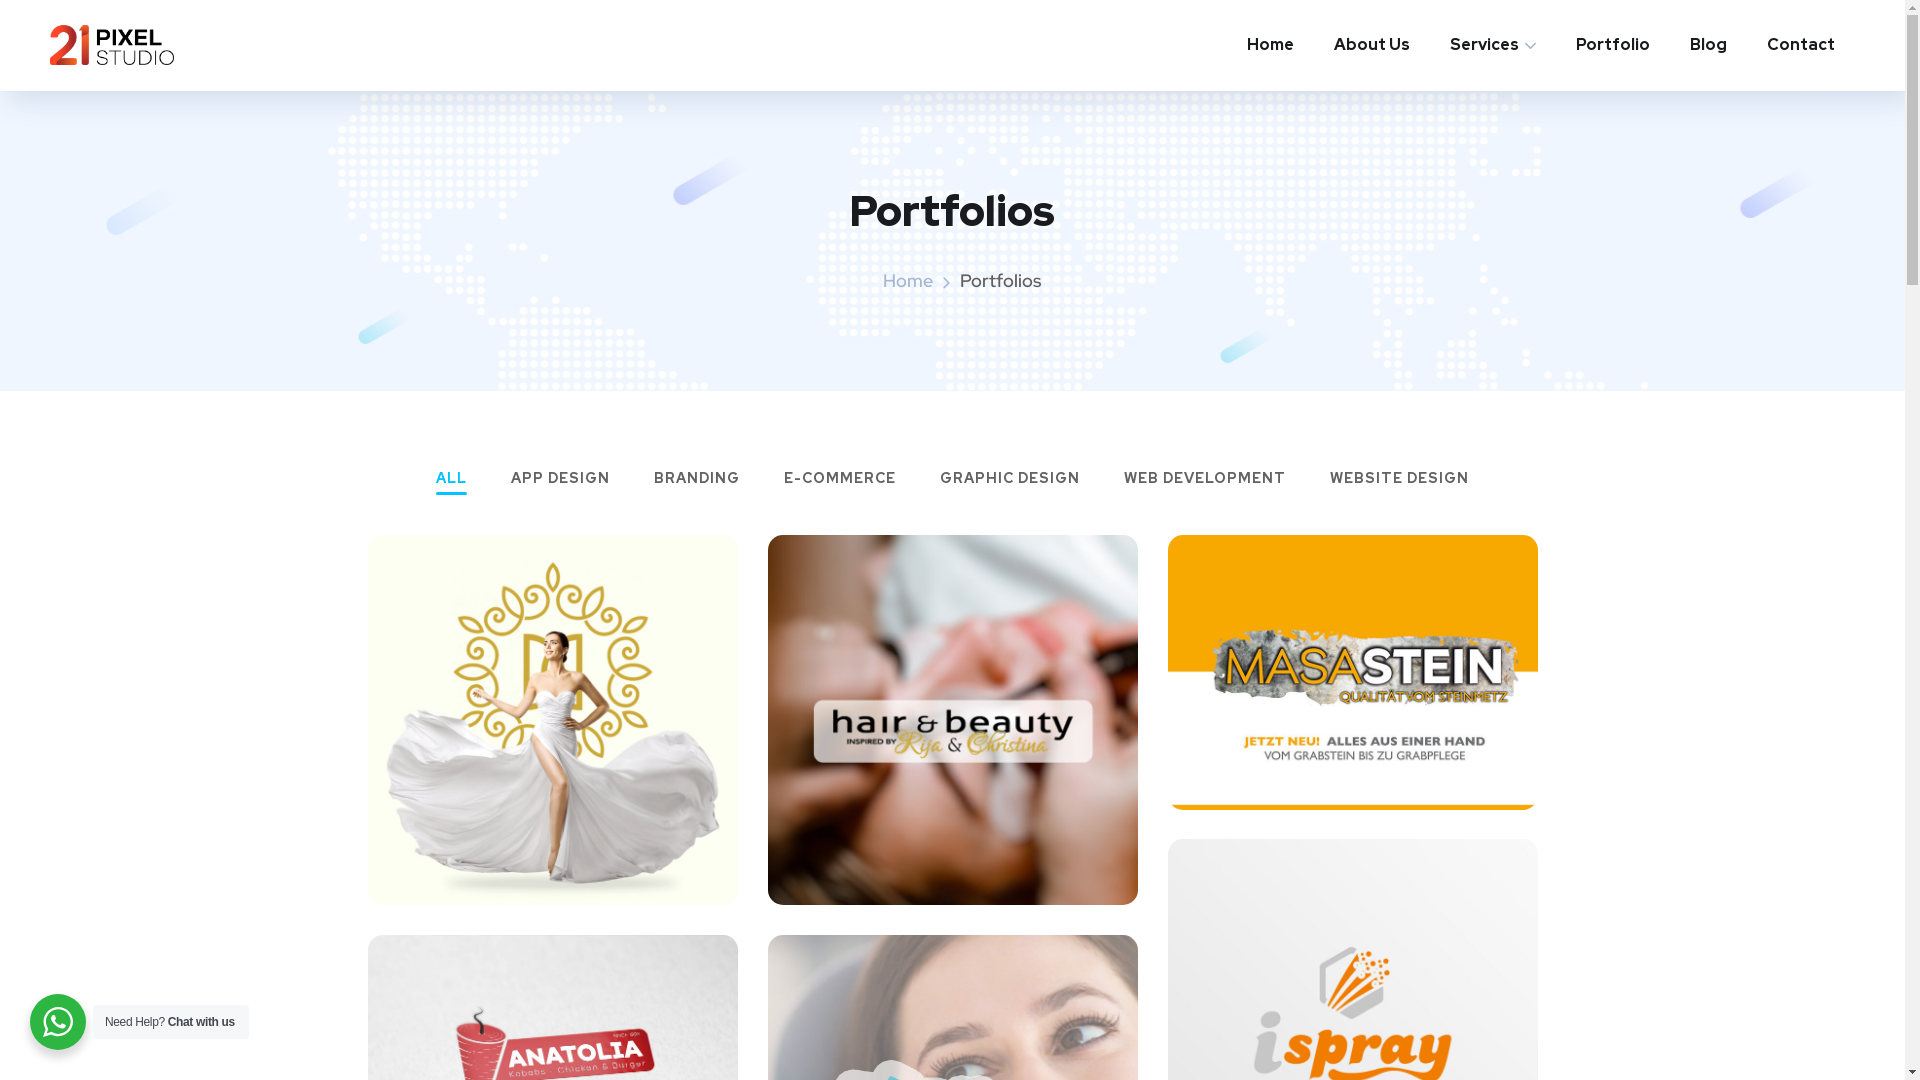  I want to click on GRAPHIC DESIGN, so click(1010, 483).